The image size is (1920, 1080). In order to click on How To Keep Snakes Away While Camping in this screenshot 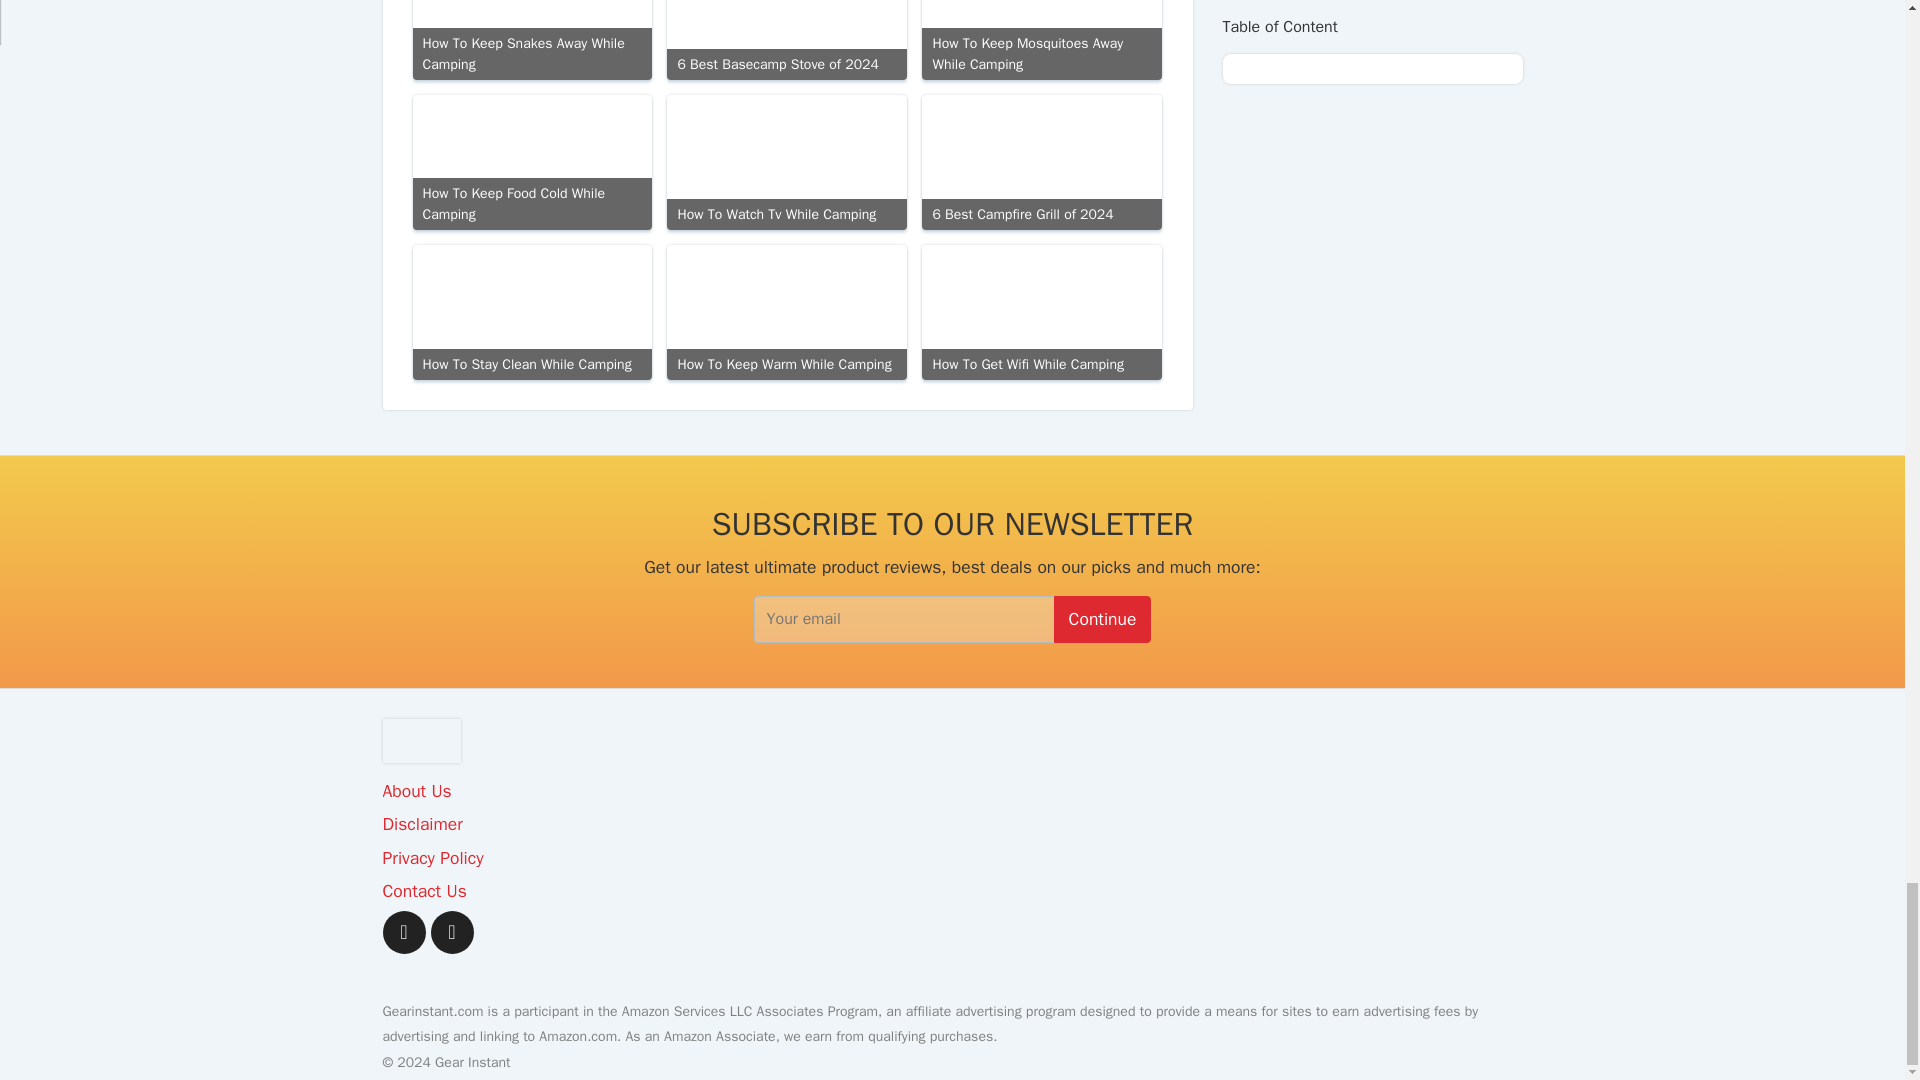, I will do `click(532, 40)`.